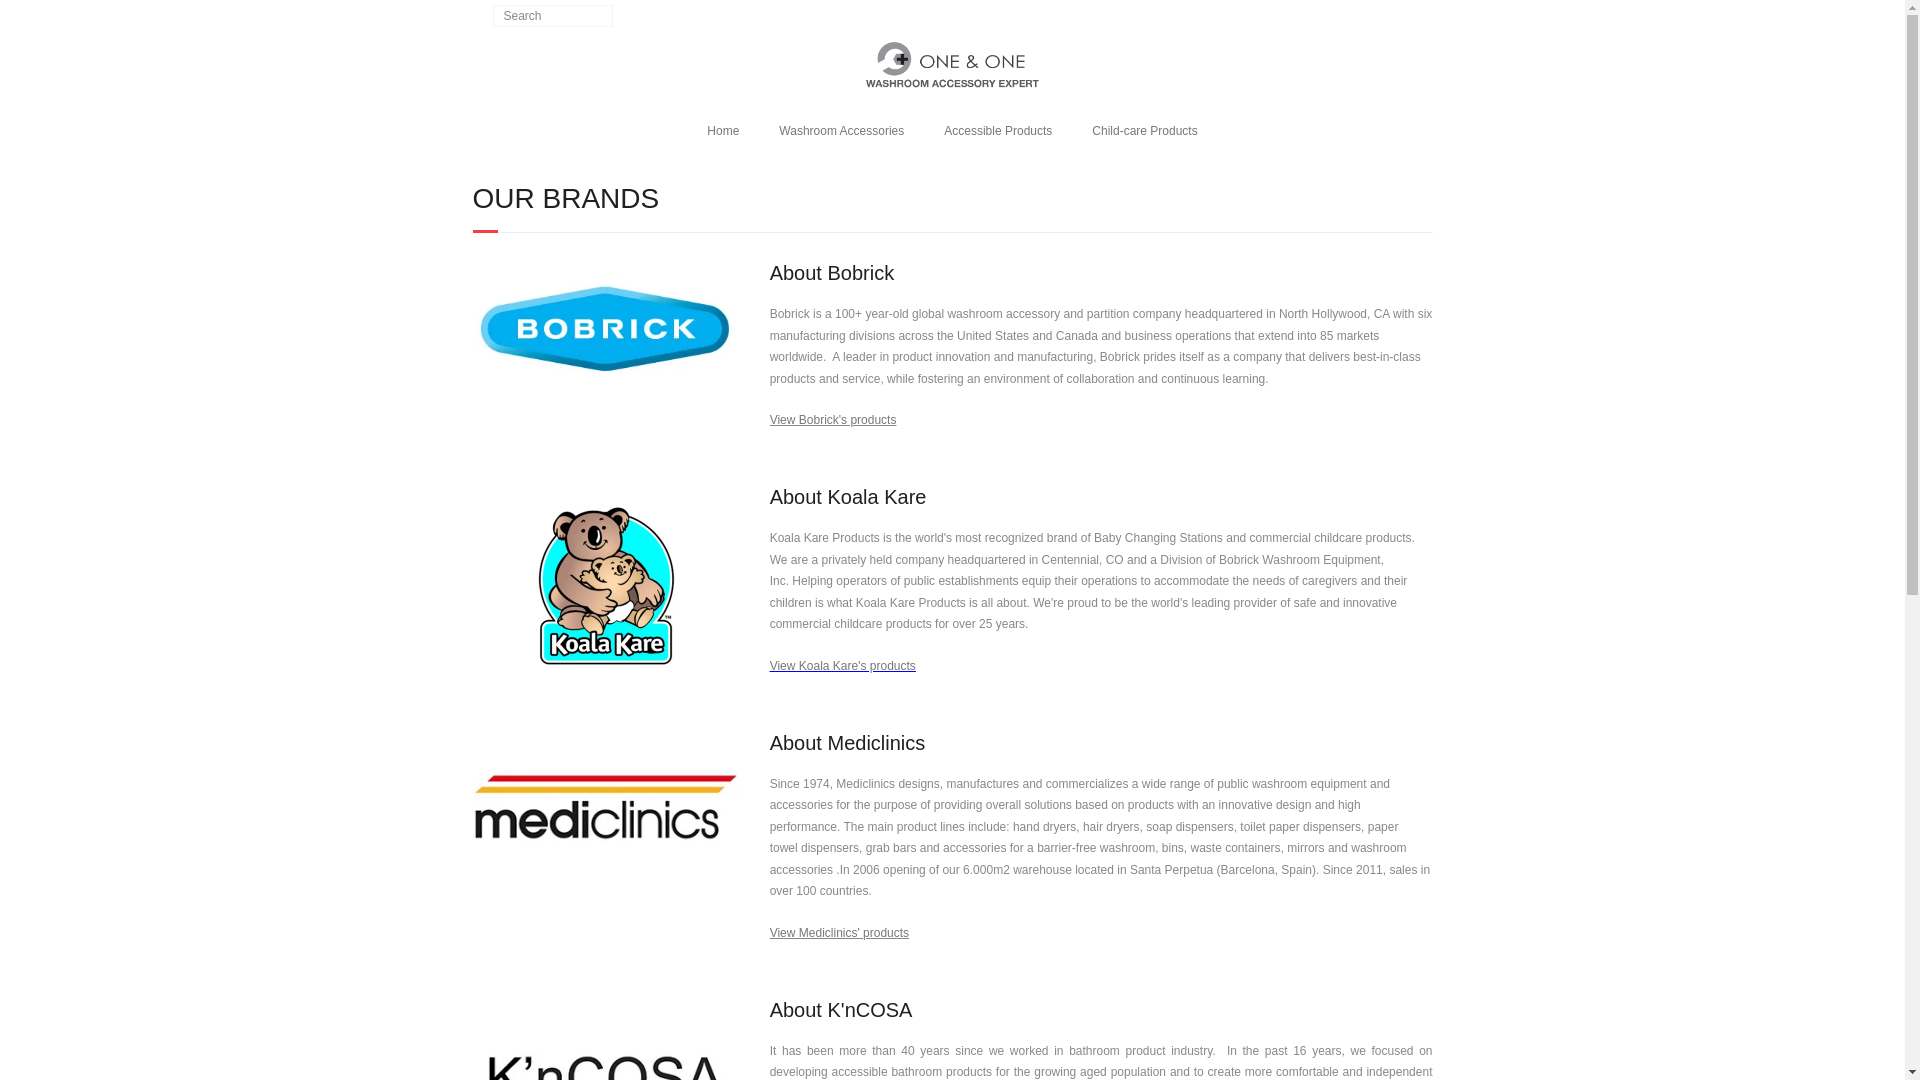 This screenshot has height=1080, width=1920. I want to click on View Koala Kare's products, so click(842, 665).